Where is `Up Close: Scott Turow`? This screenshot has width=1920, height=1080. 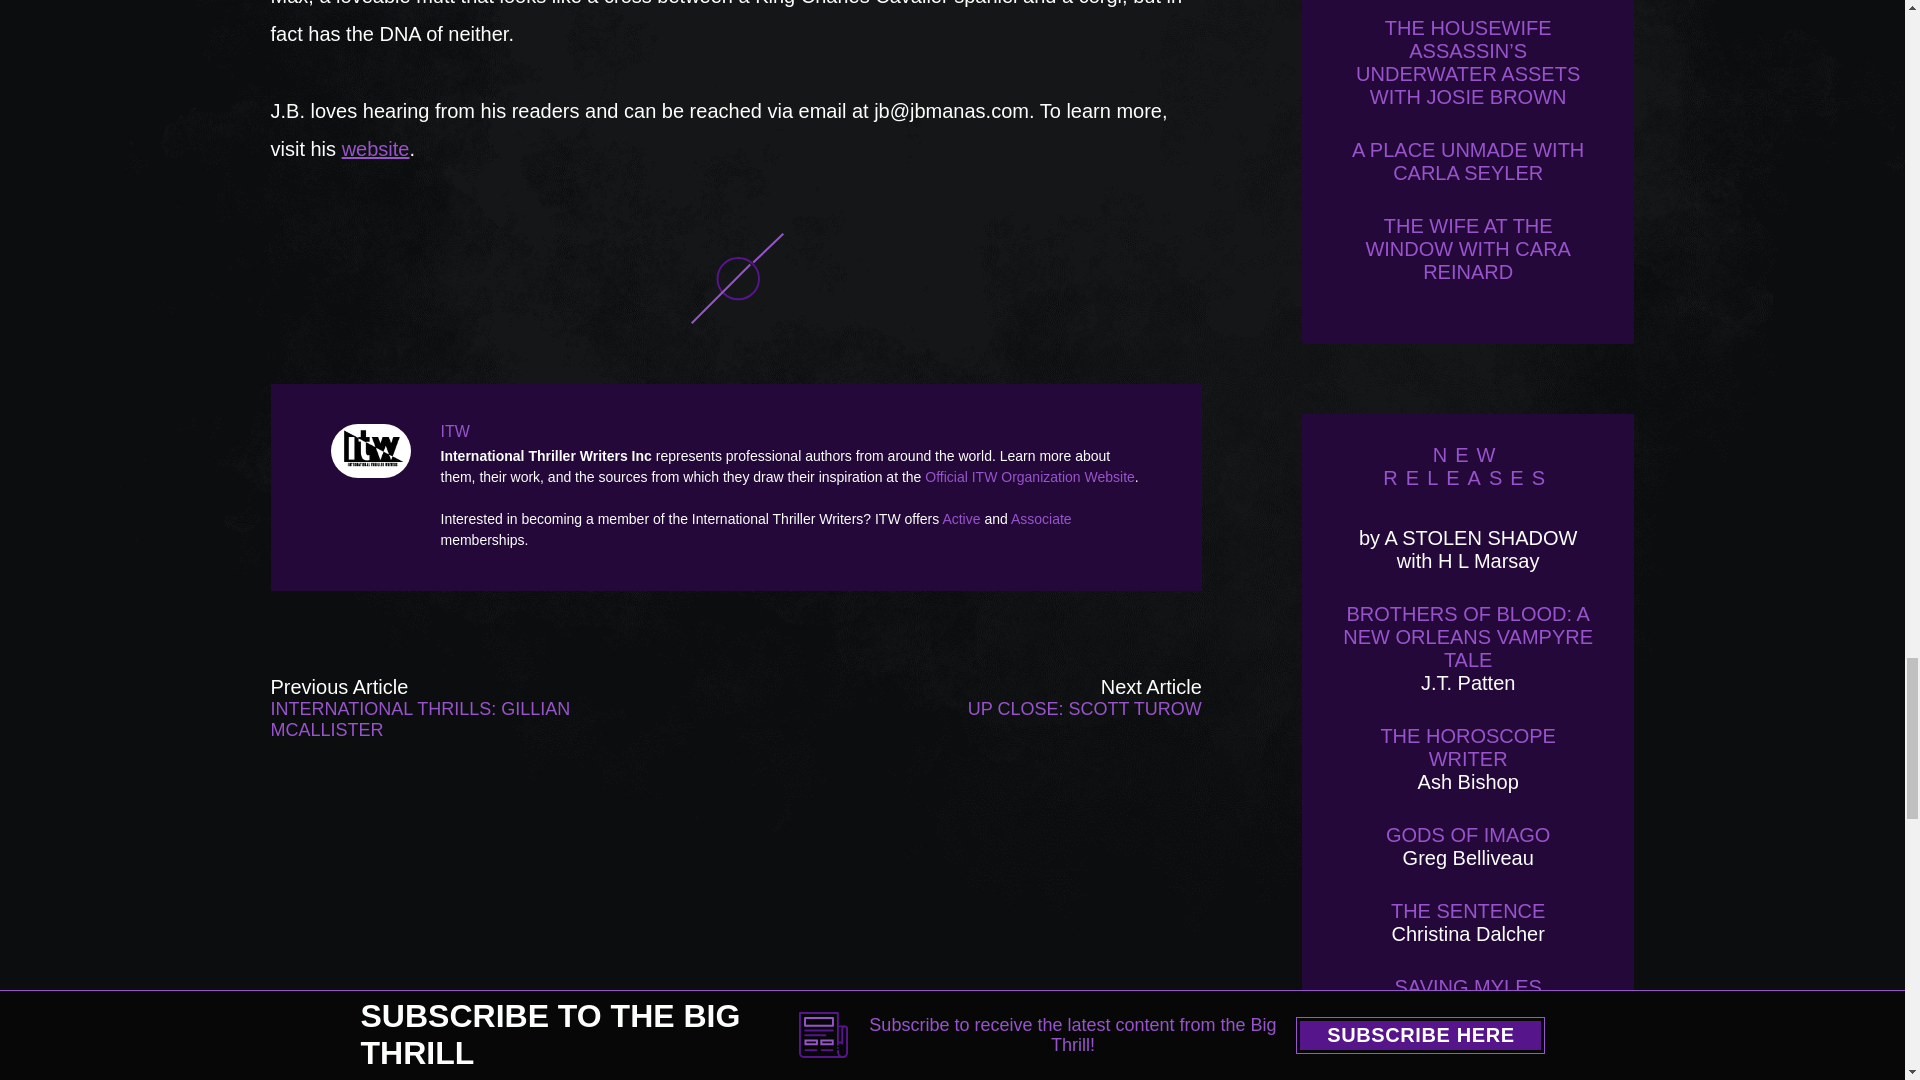 Up Close: Scott Turow is located at coordinates (1015, 708).